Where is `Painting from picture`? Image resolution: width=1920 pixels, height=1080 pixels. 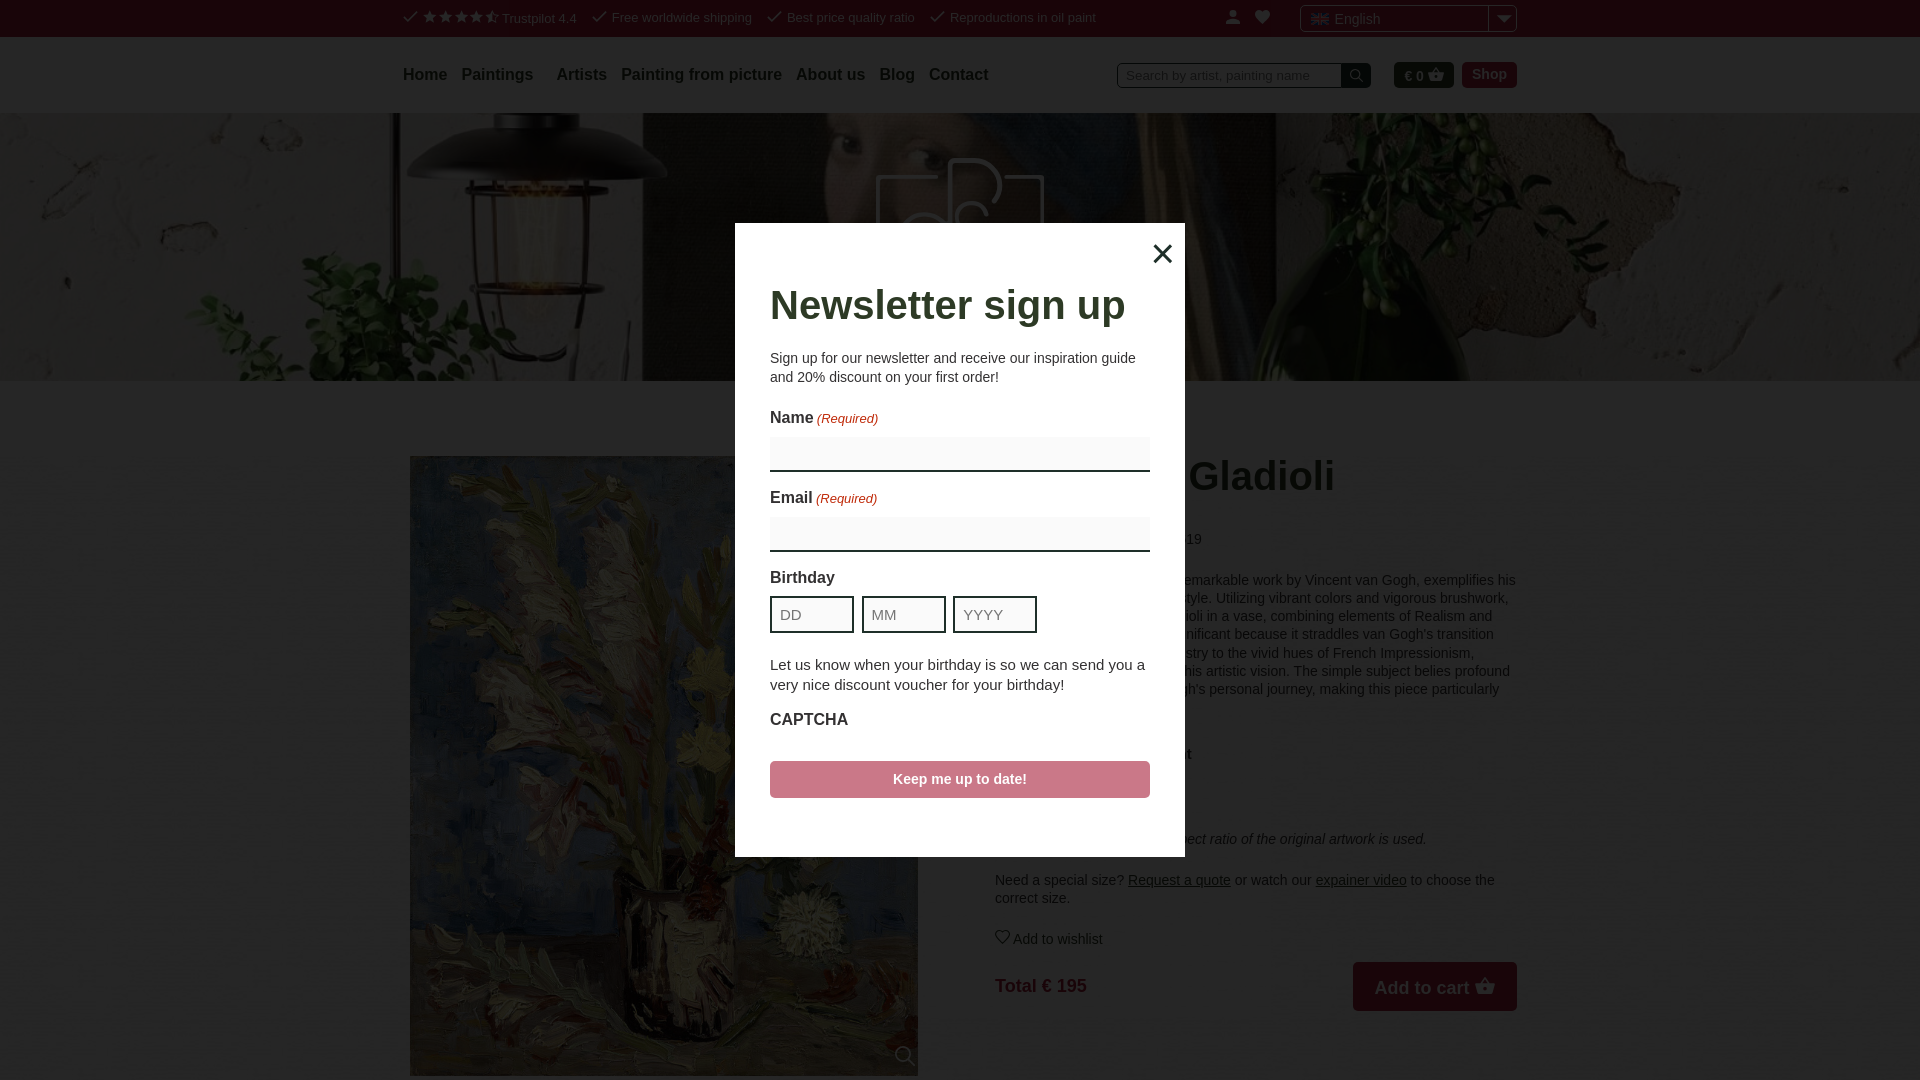 Painting from picture is located at coordinates (700, 74).